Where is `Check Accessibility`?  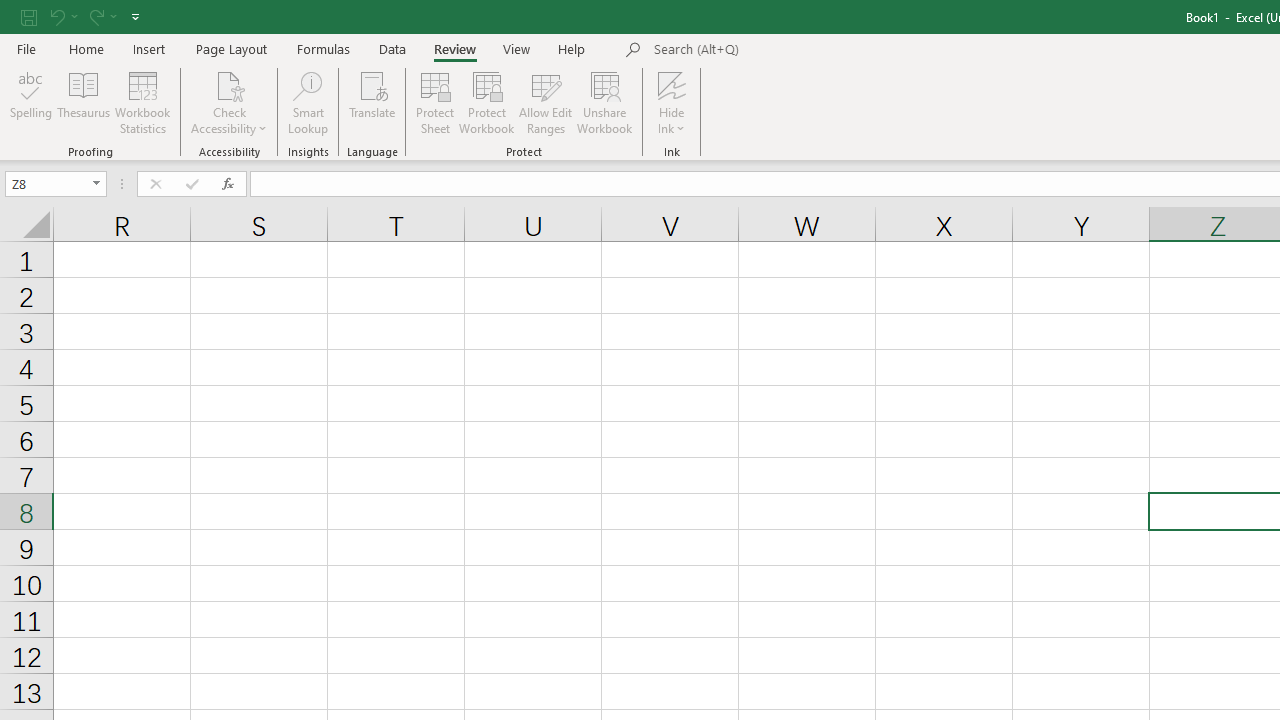 Check Accessibility is located at coordinates (230, 84).